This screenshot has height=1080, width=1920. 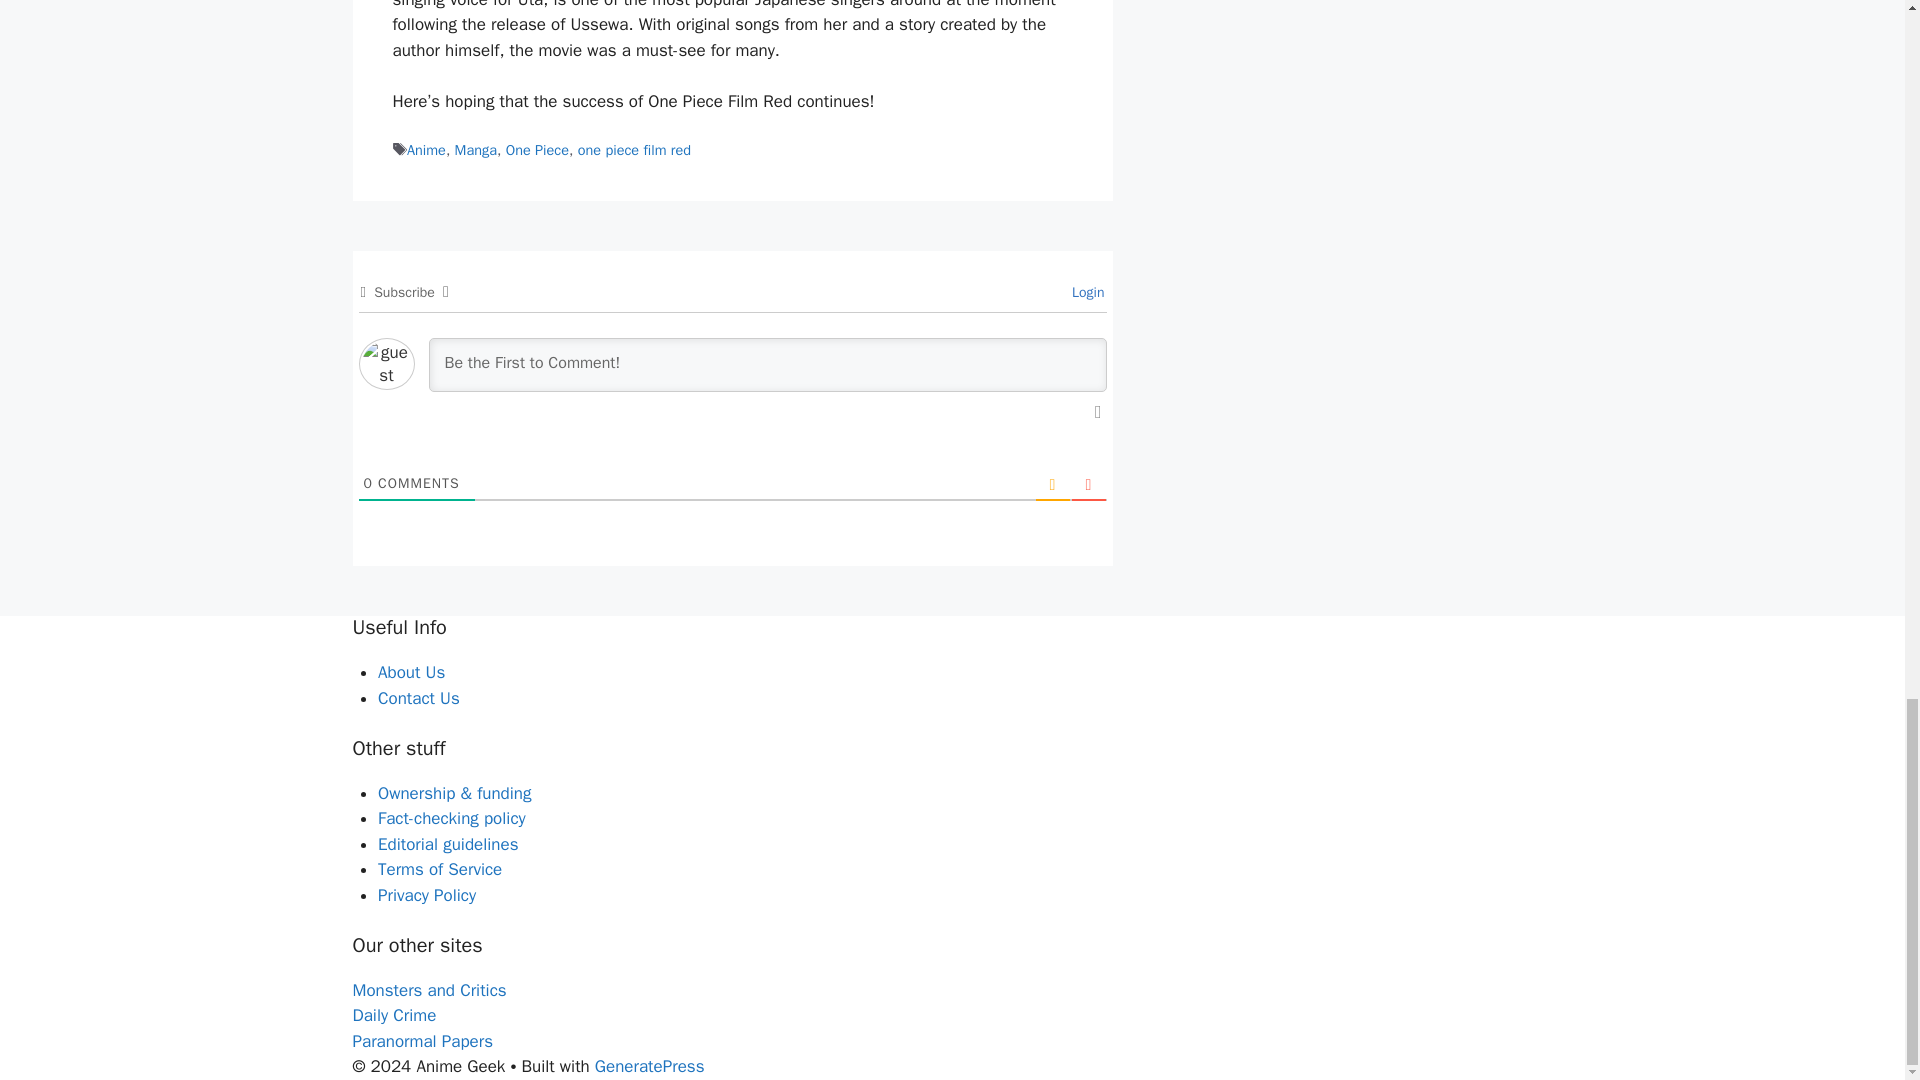 What do you see at coordinates (476, 150) in the screenshot?
I see `Manga` at bounding box center [476, 150].